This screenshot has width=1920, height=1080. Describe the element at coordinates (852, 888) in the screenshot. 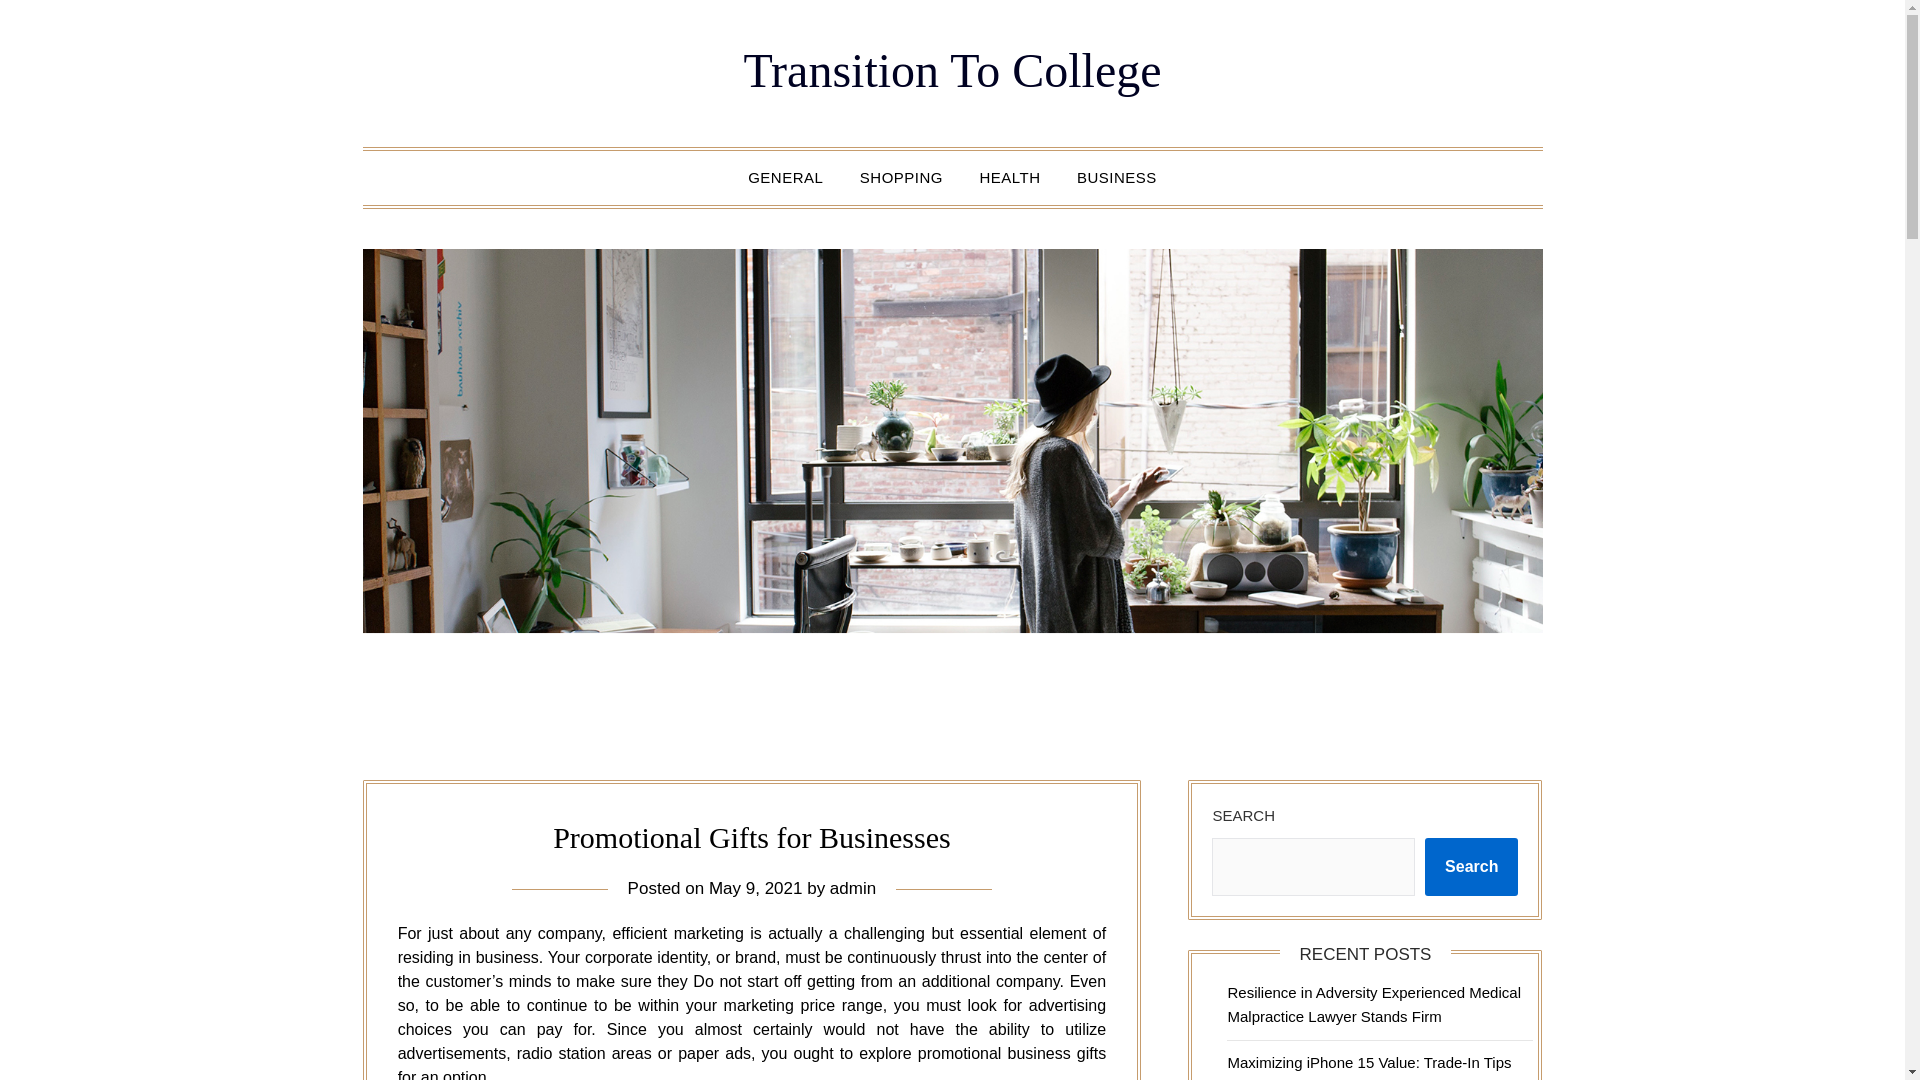

I see `admin` at that location.